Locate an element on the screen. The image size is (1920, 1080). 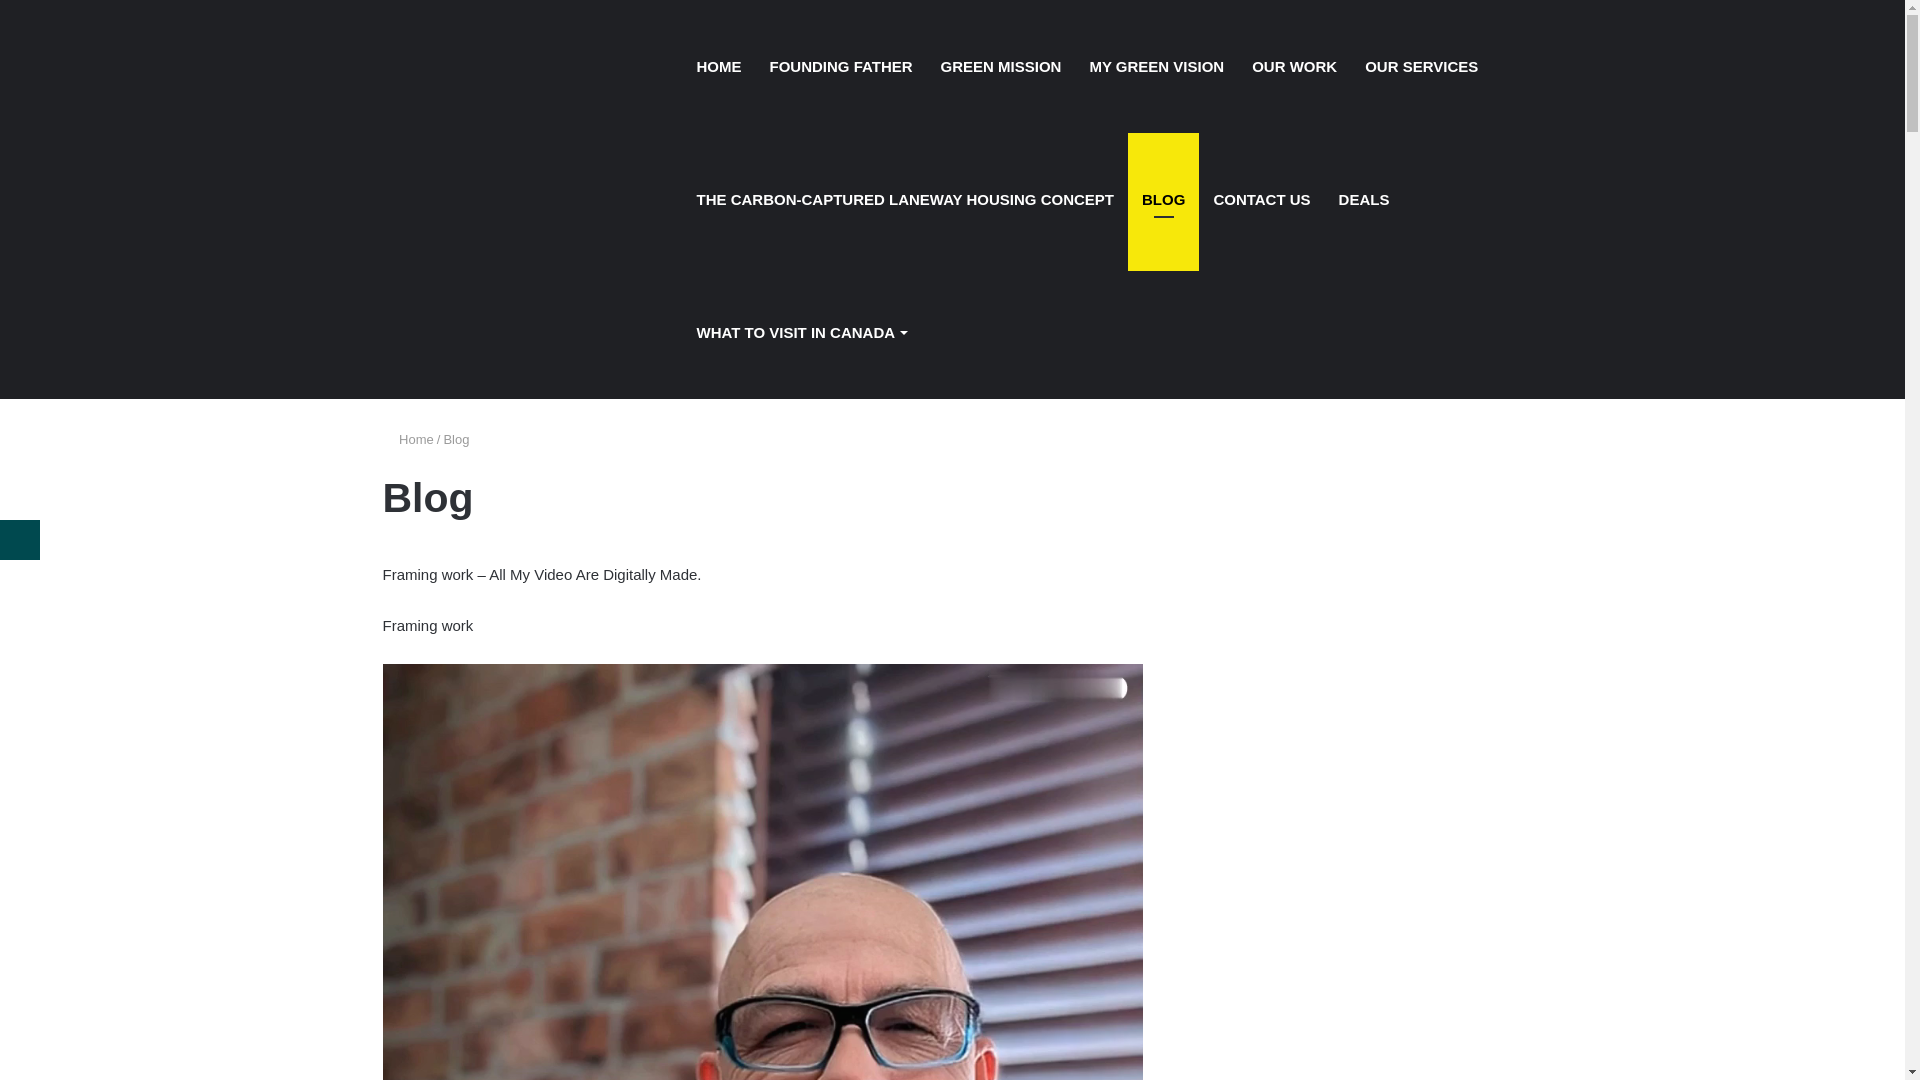
DEALS is located at coordinates (1364, 200).